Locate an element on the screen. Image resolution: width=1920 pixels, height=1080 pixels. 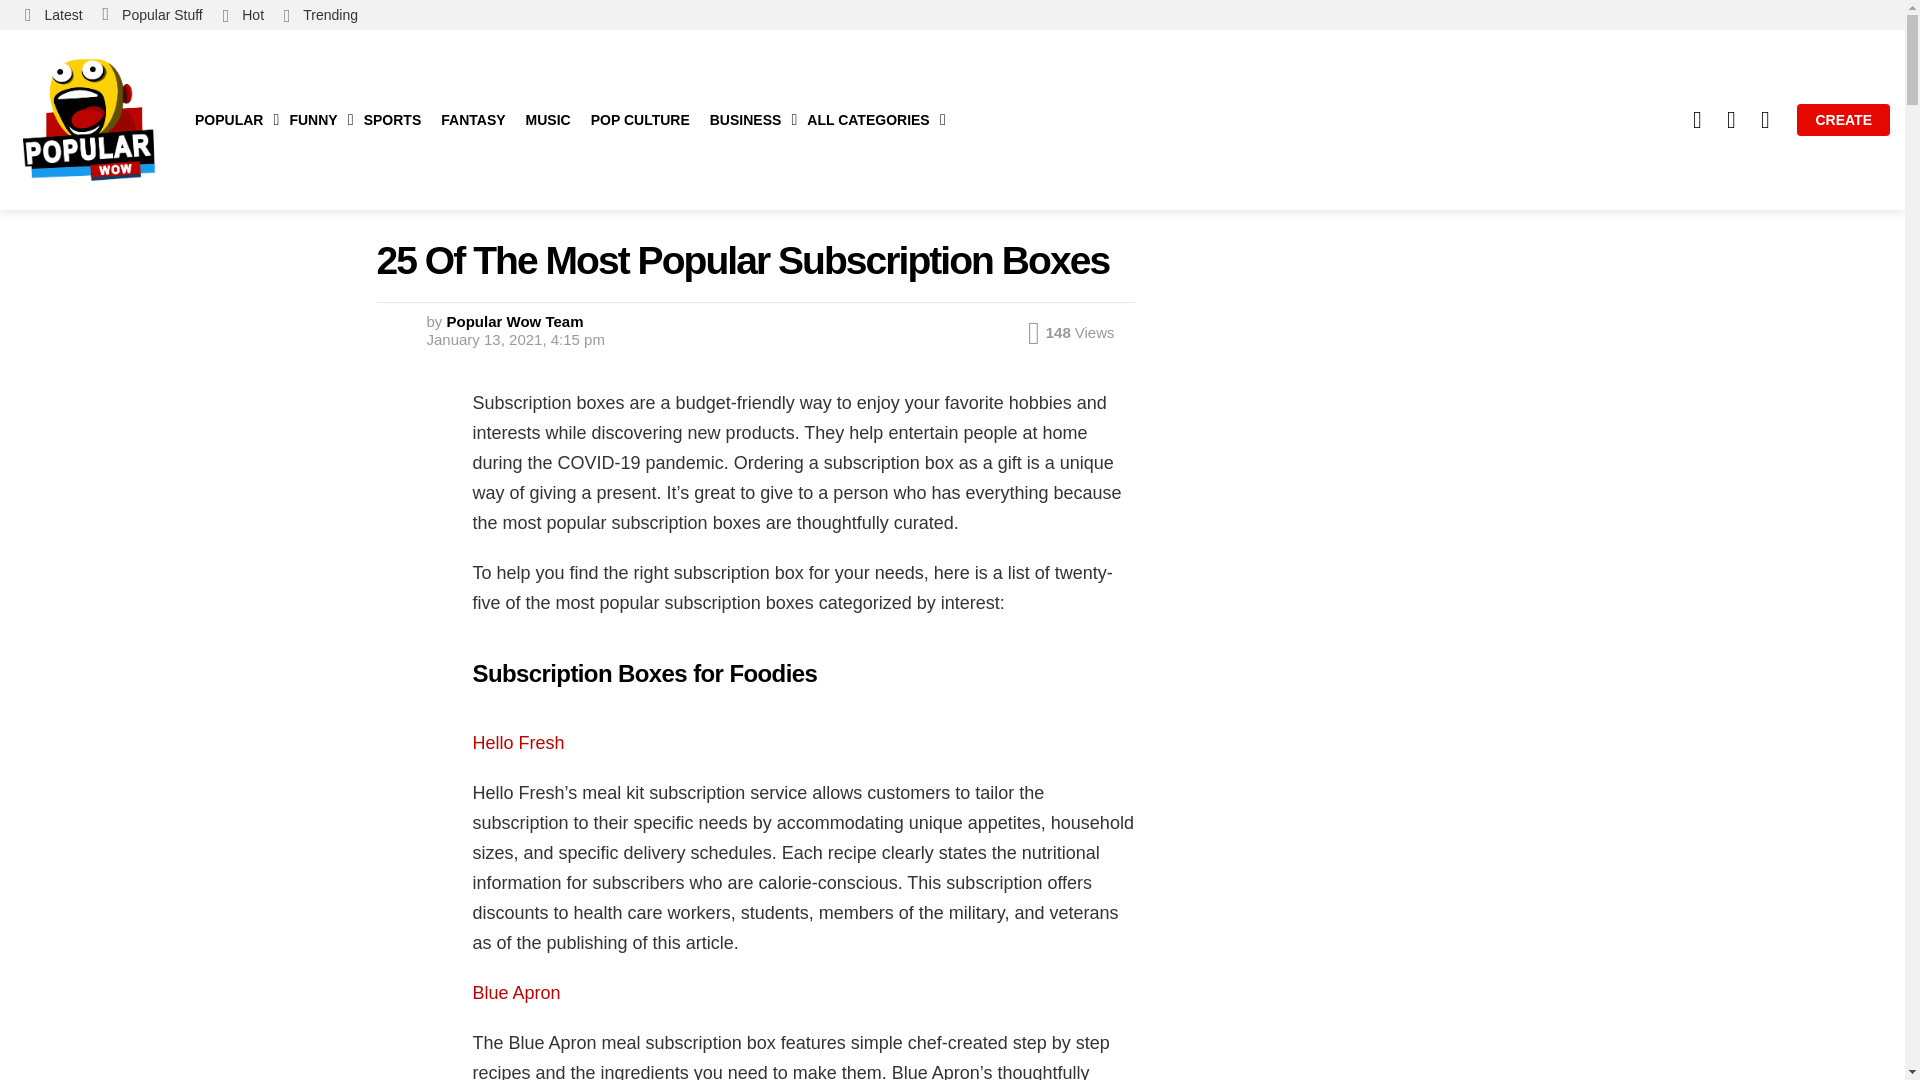
Hot is located at coordinates (244, 14).